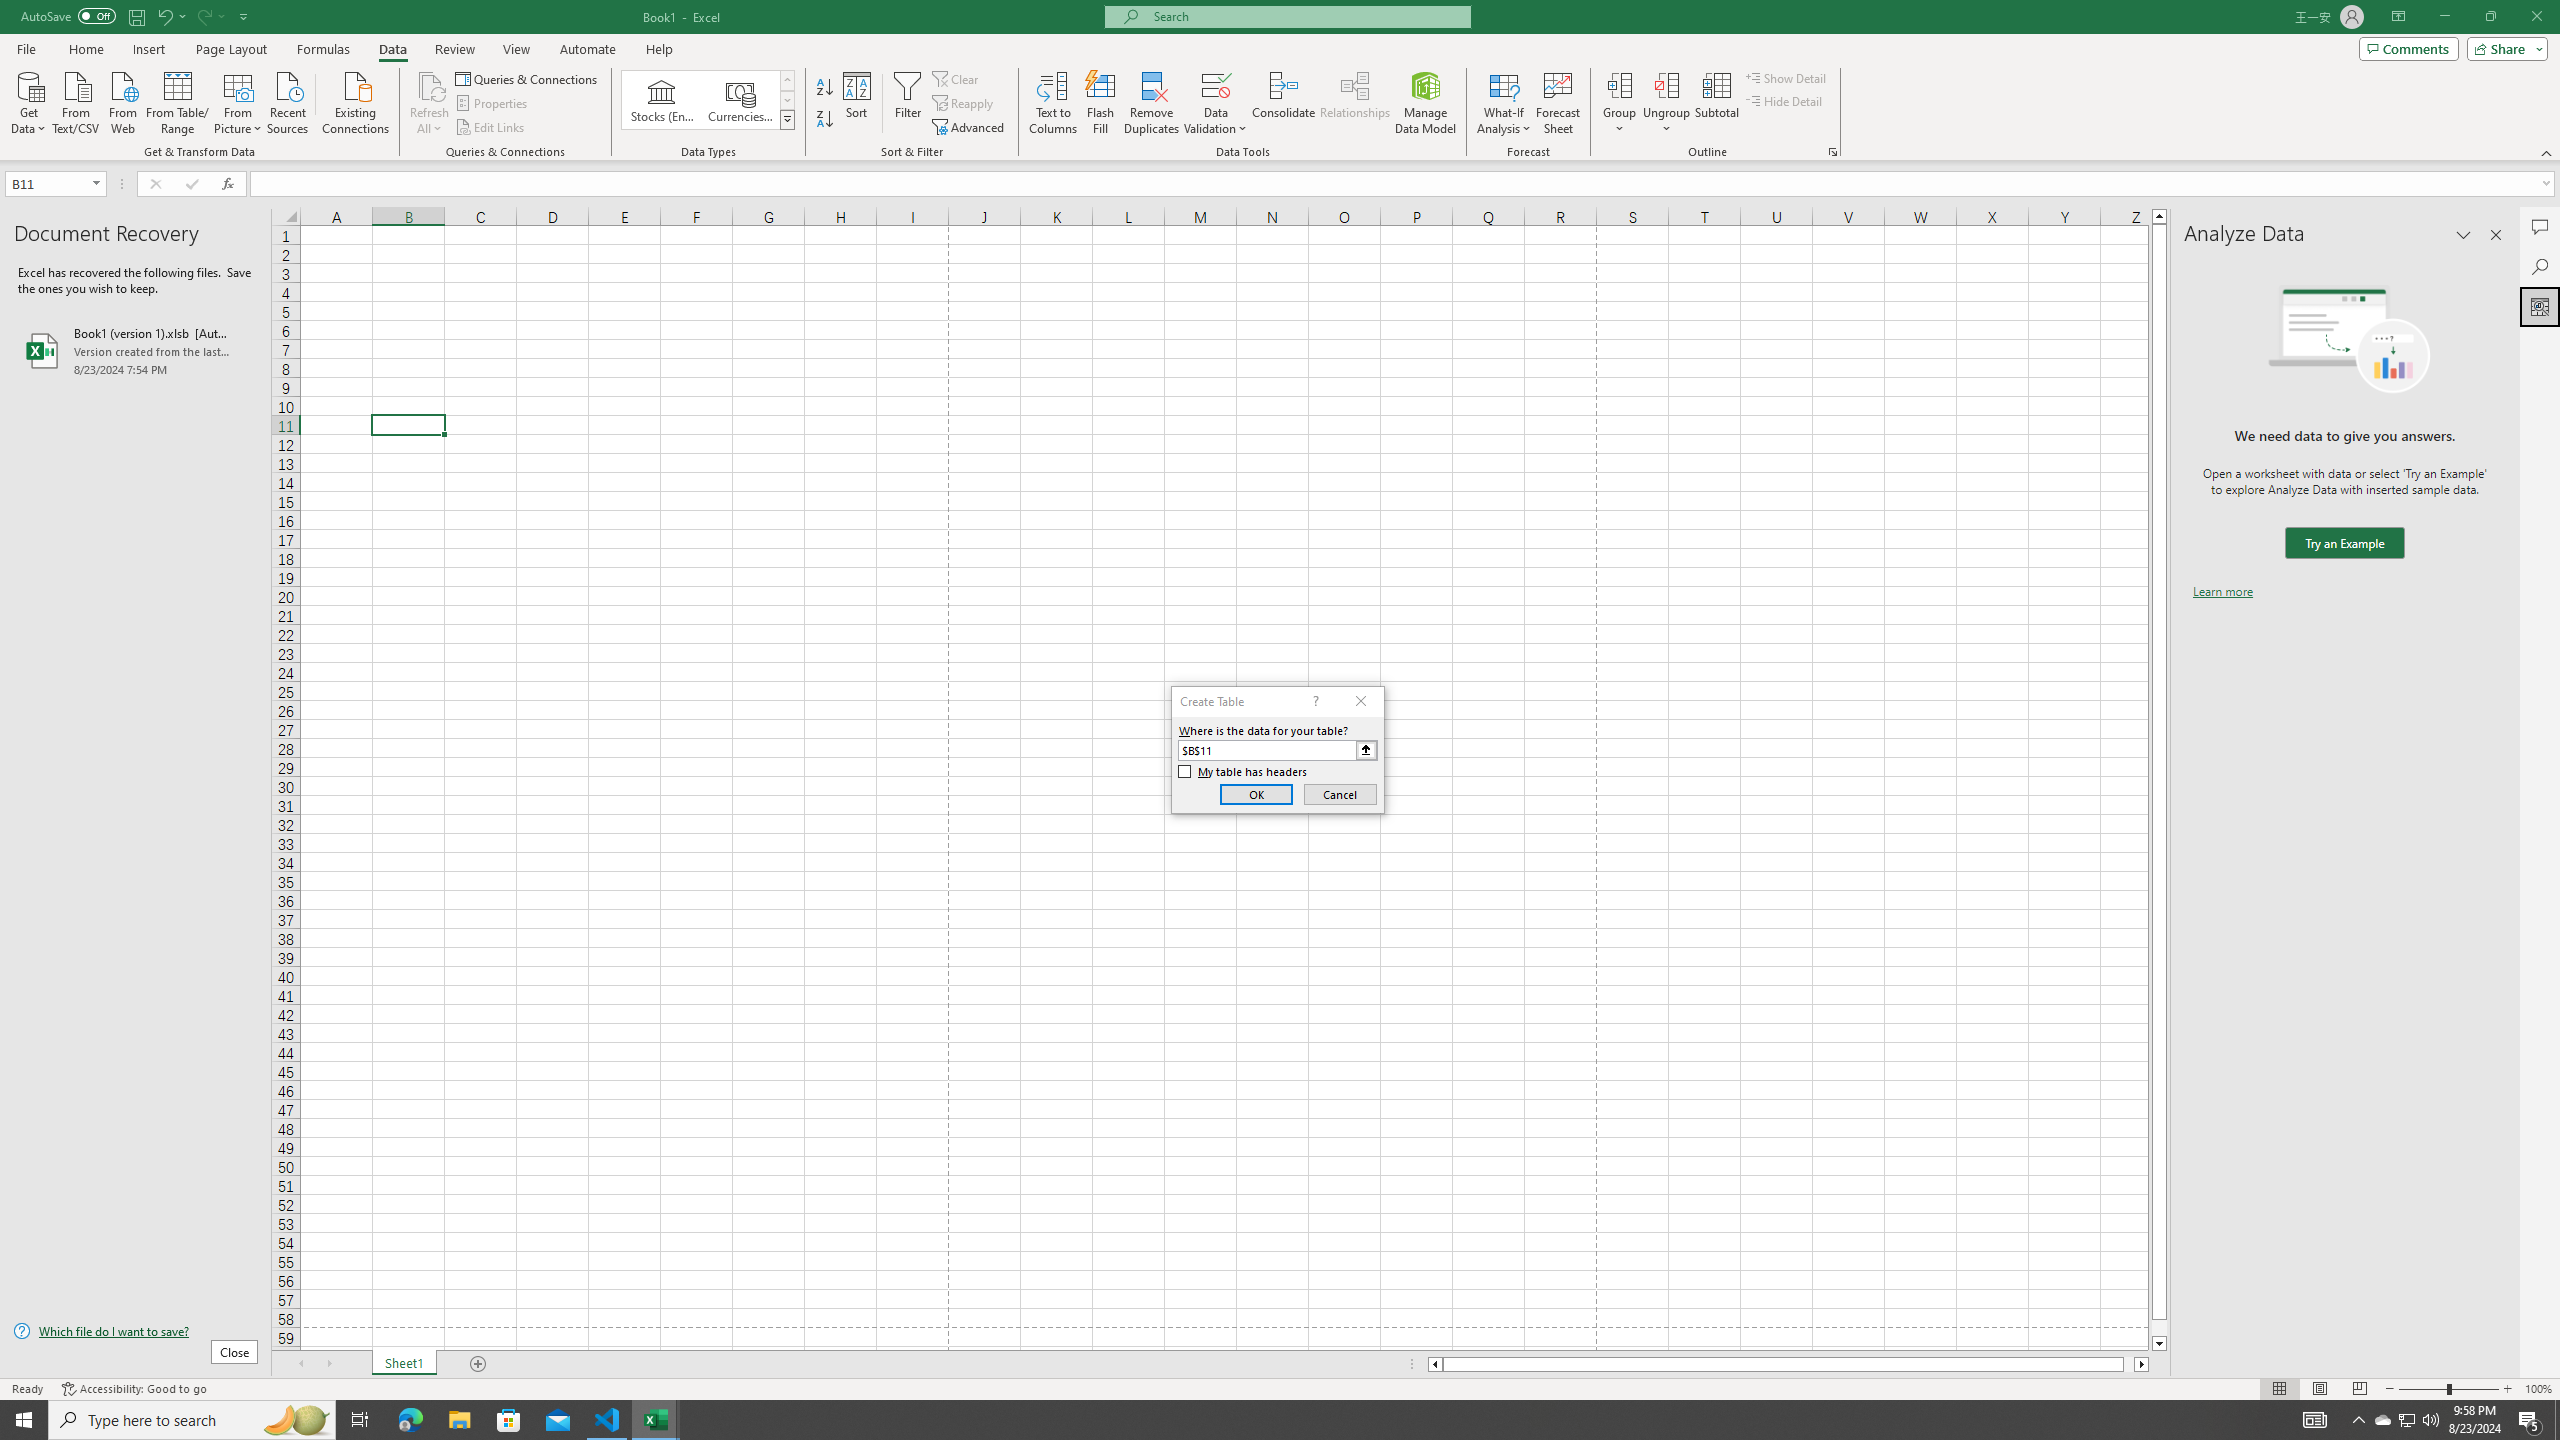  I want to click on Show Detail, so click(1786, 78).